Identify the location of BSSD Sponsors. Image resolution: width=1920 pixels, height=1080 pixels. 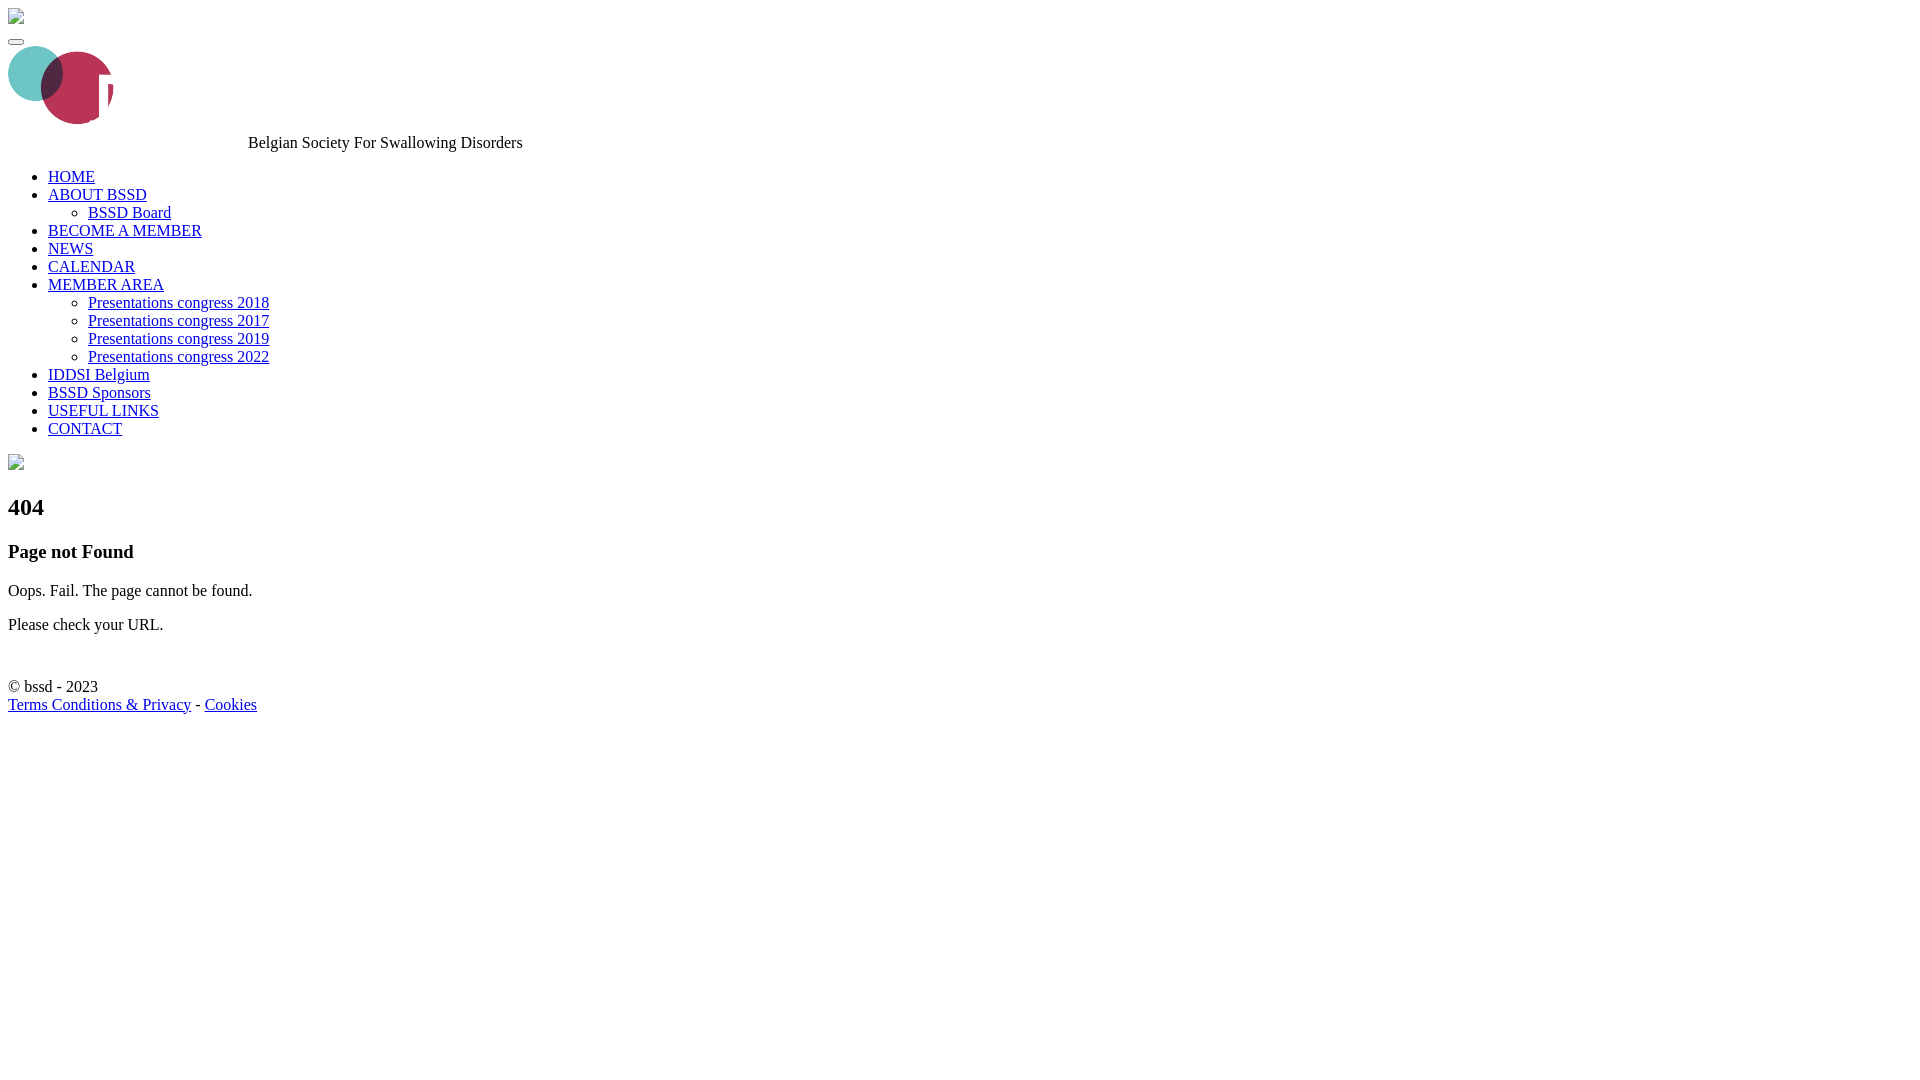
(100, 392).